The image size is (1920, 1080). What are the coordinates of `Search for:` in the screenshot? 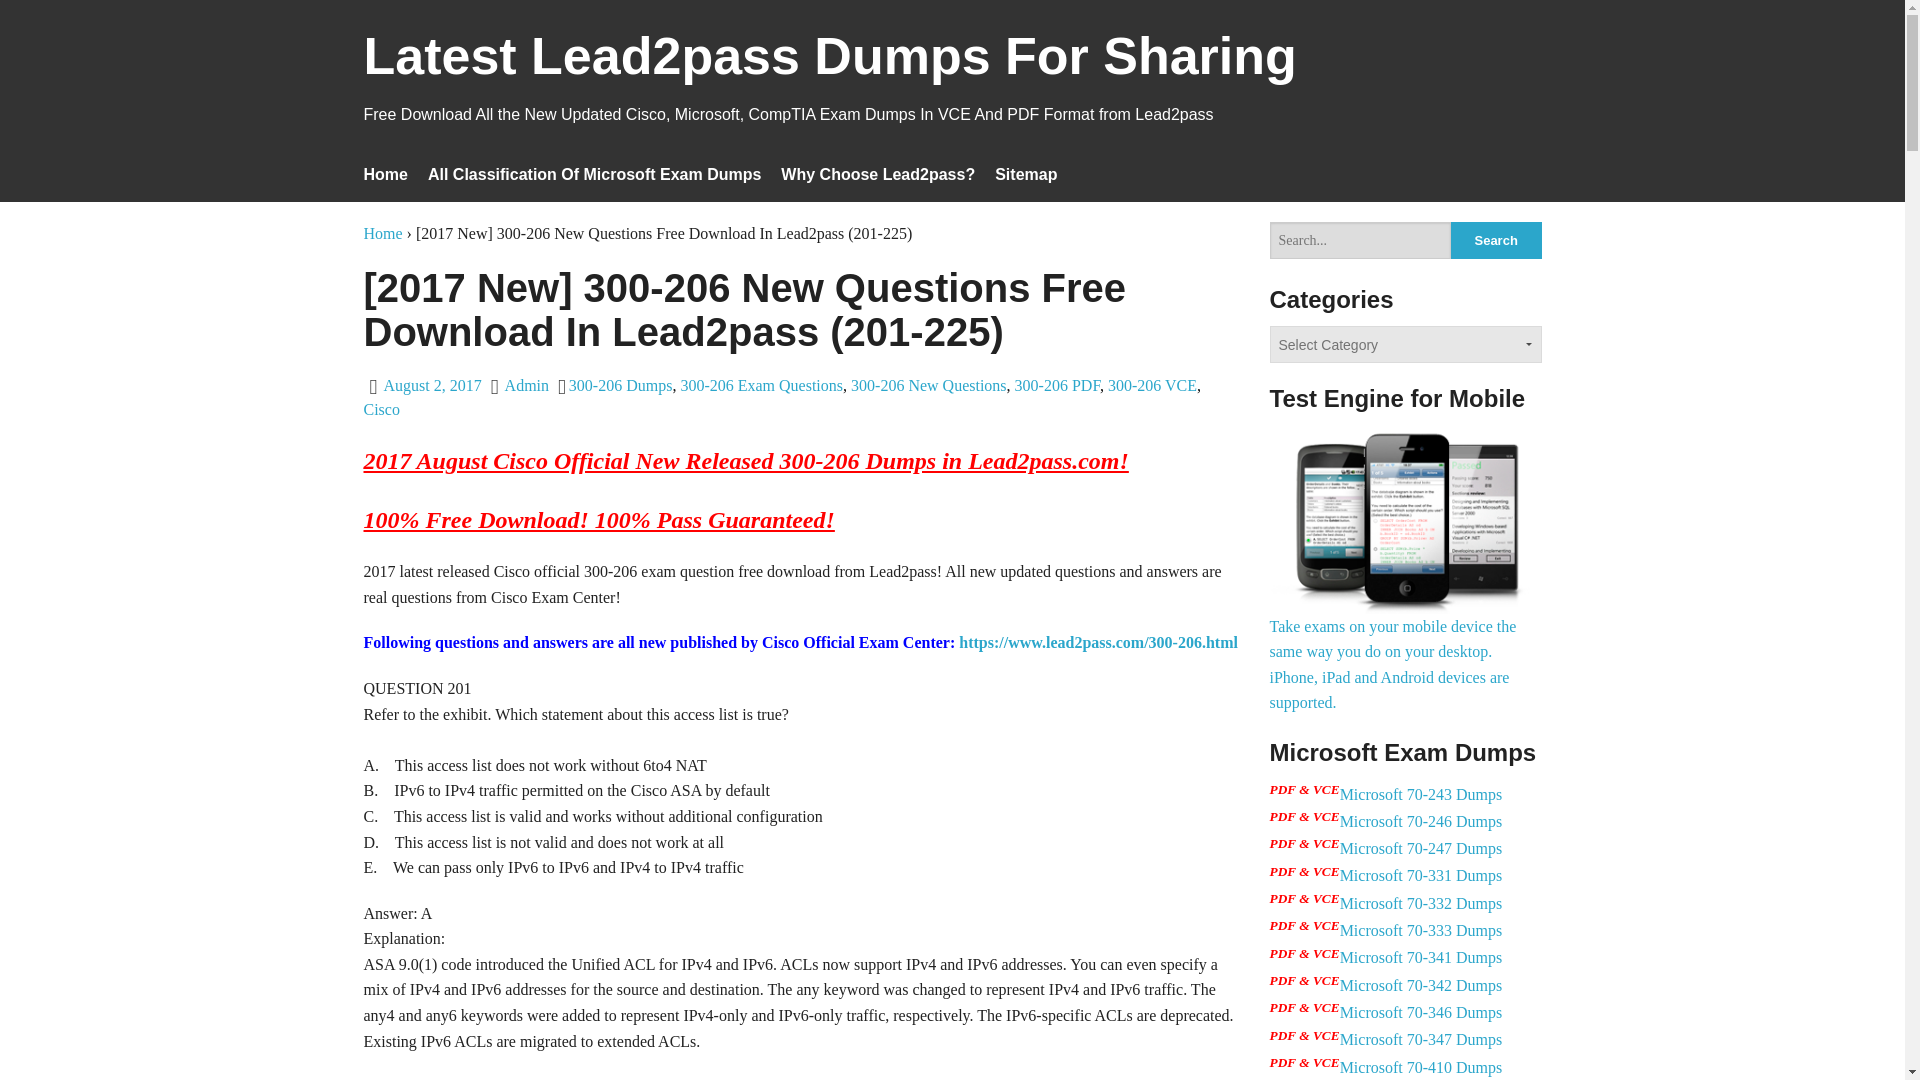 It's located at (1360, 240).